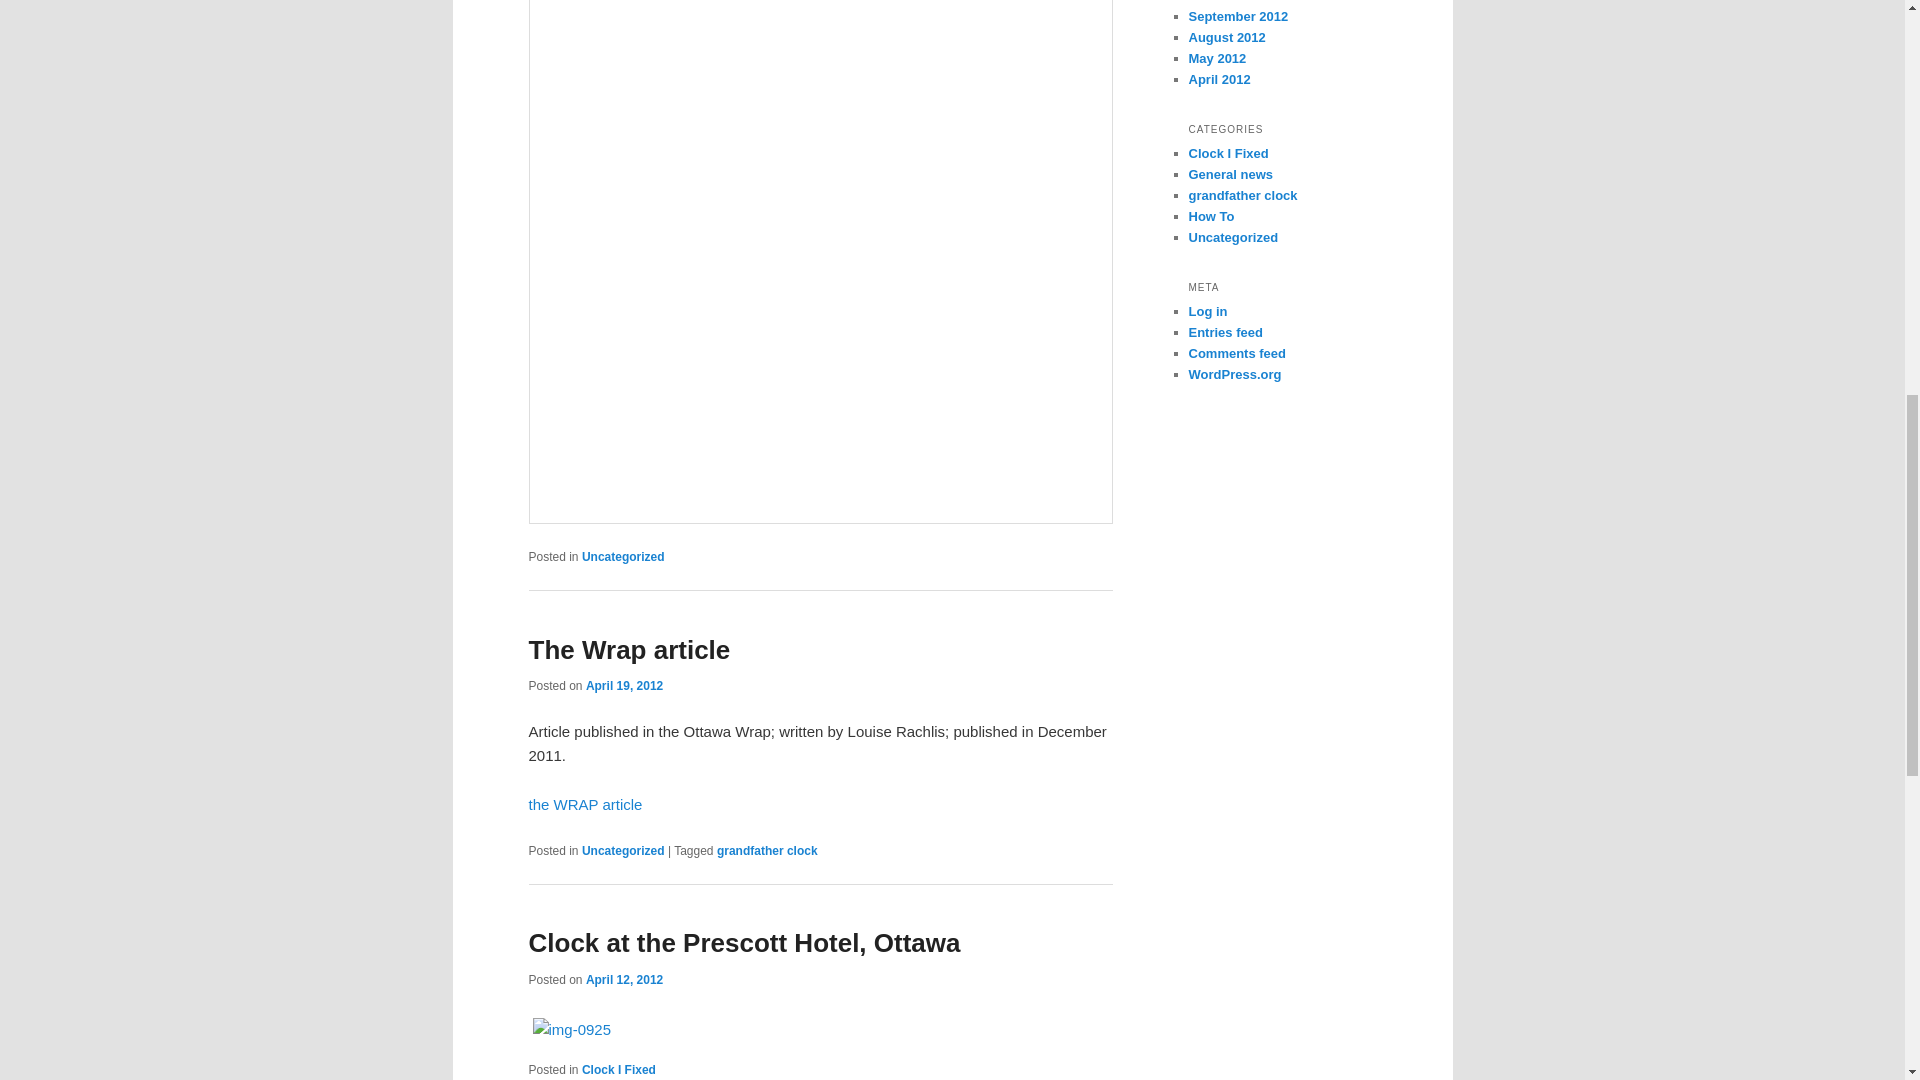  I want to click on 2:48 pm, so click(624, 686).